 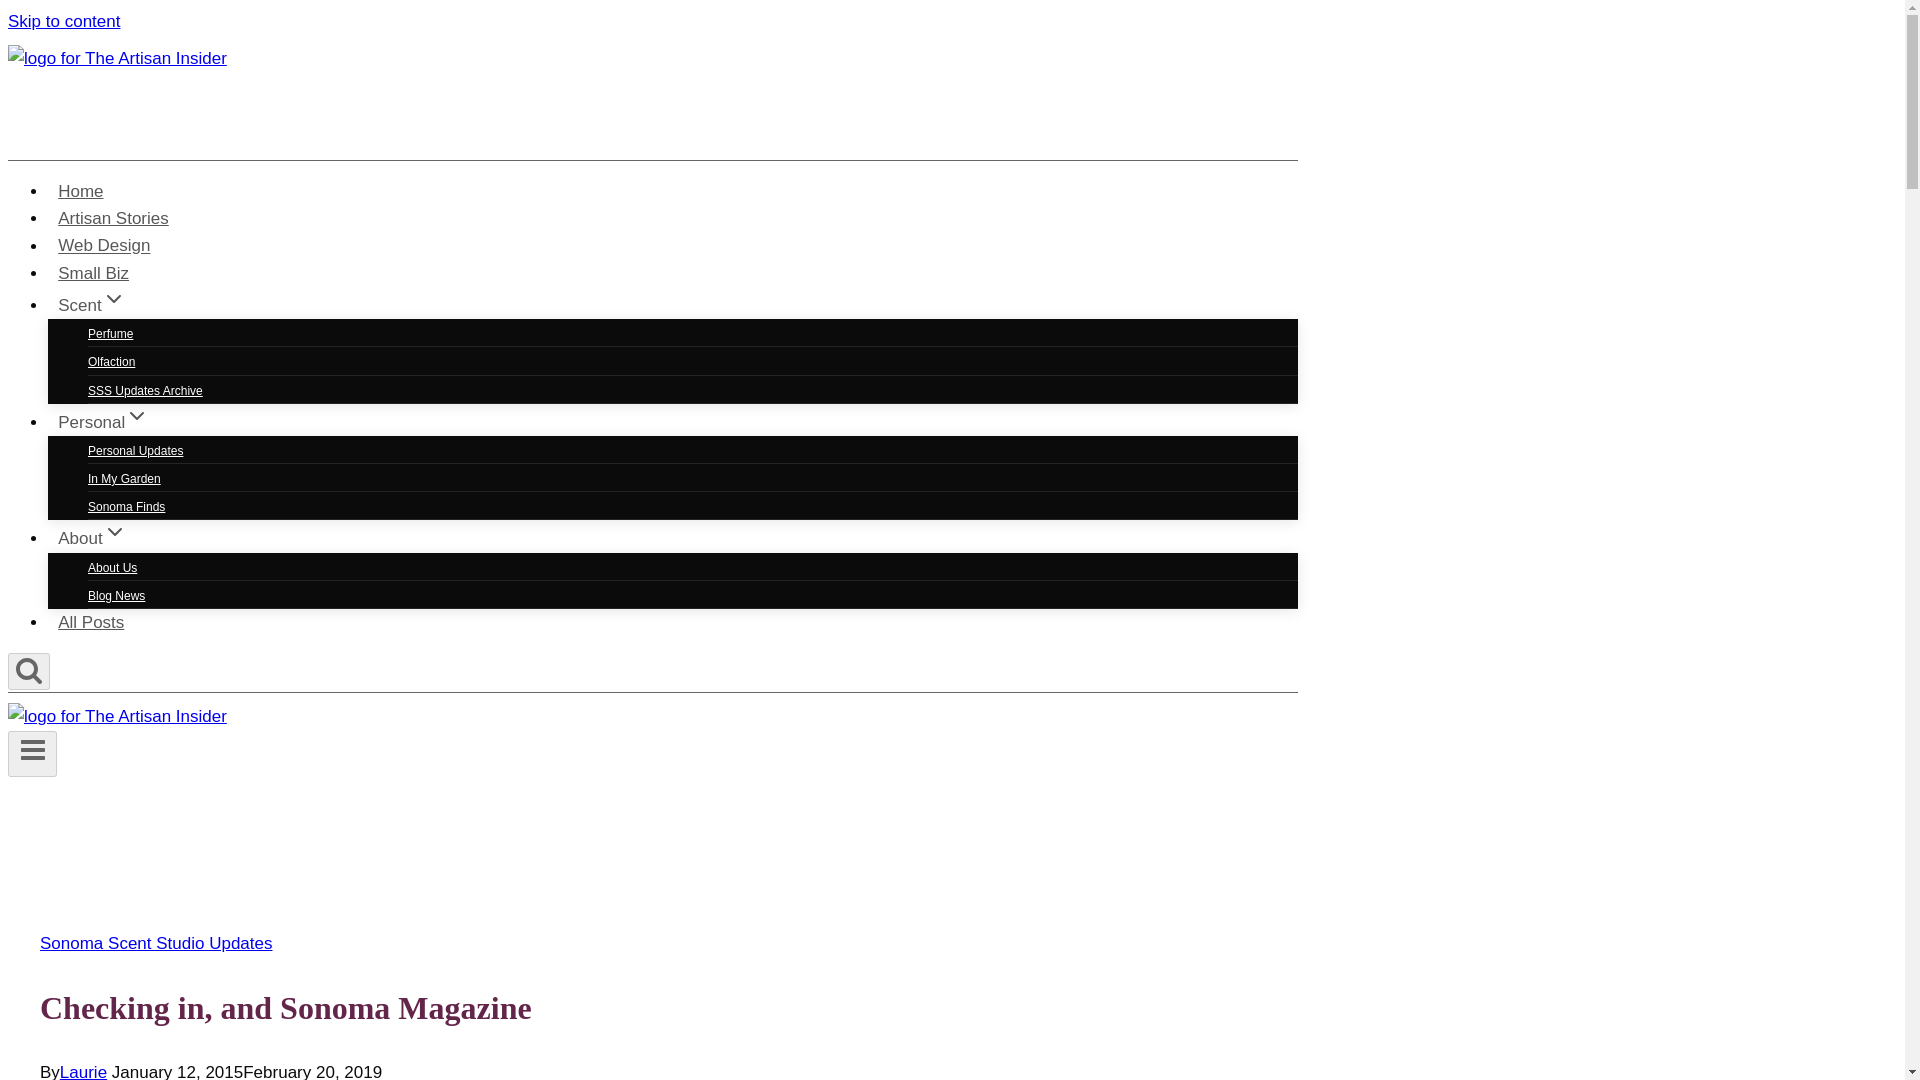 What do you see at coordinates (135, 450) in the screenshot?
I see `Personal Updates` at bounding box center [135, 450].